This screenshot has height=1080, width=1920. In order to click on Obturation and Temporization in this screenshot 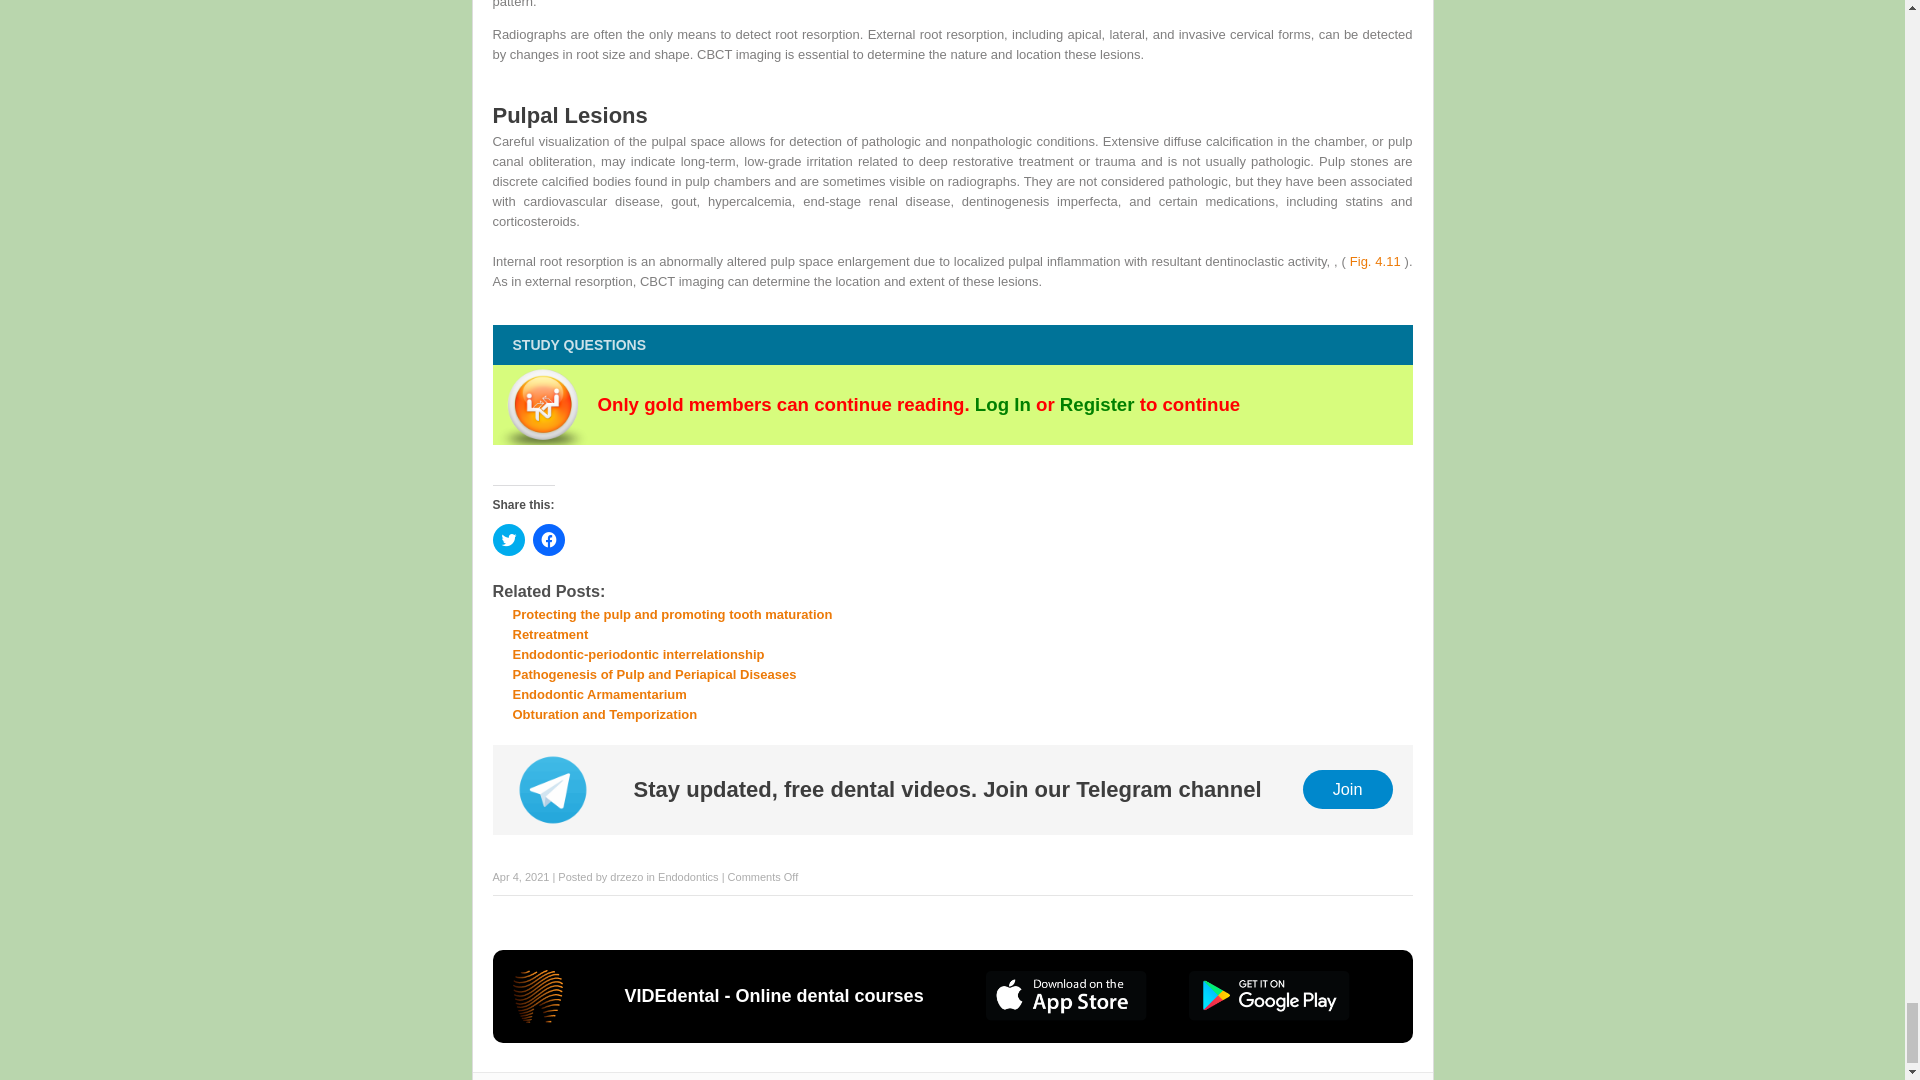, I will do `click(604, 714)`.